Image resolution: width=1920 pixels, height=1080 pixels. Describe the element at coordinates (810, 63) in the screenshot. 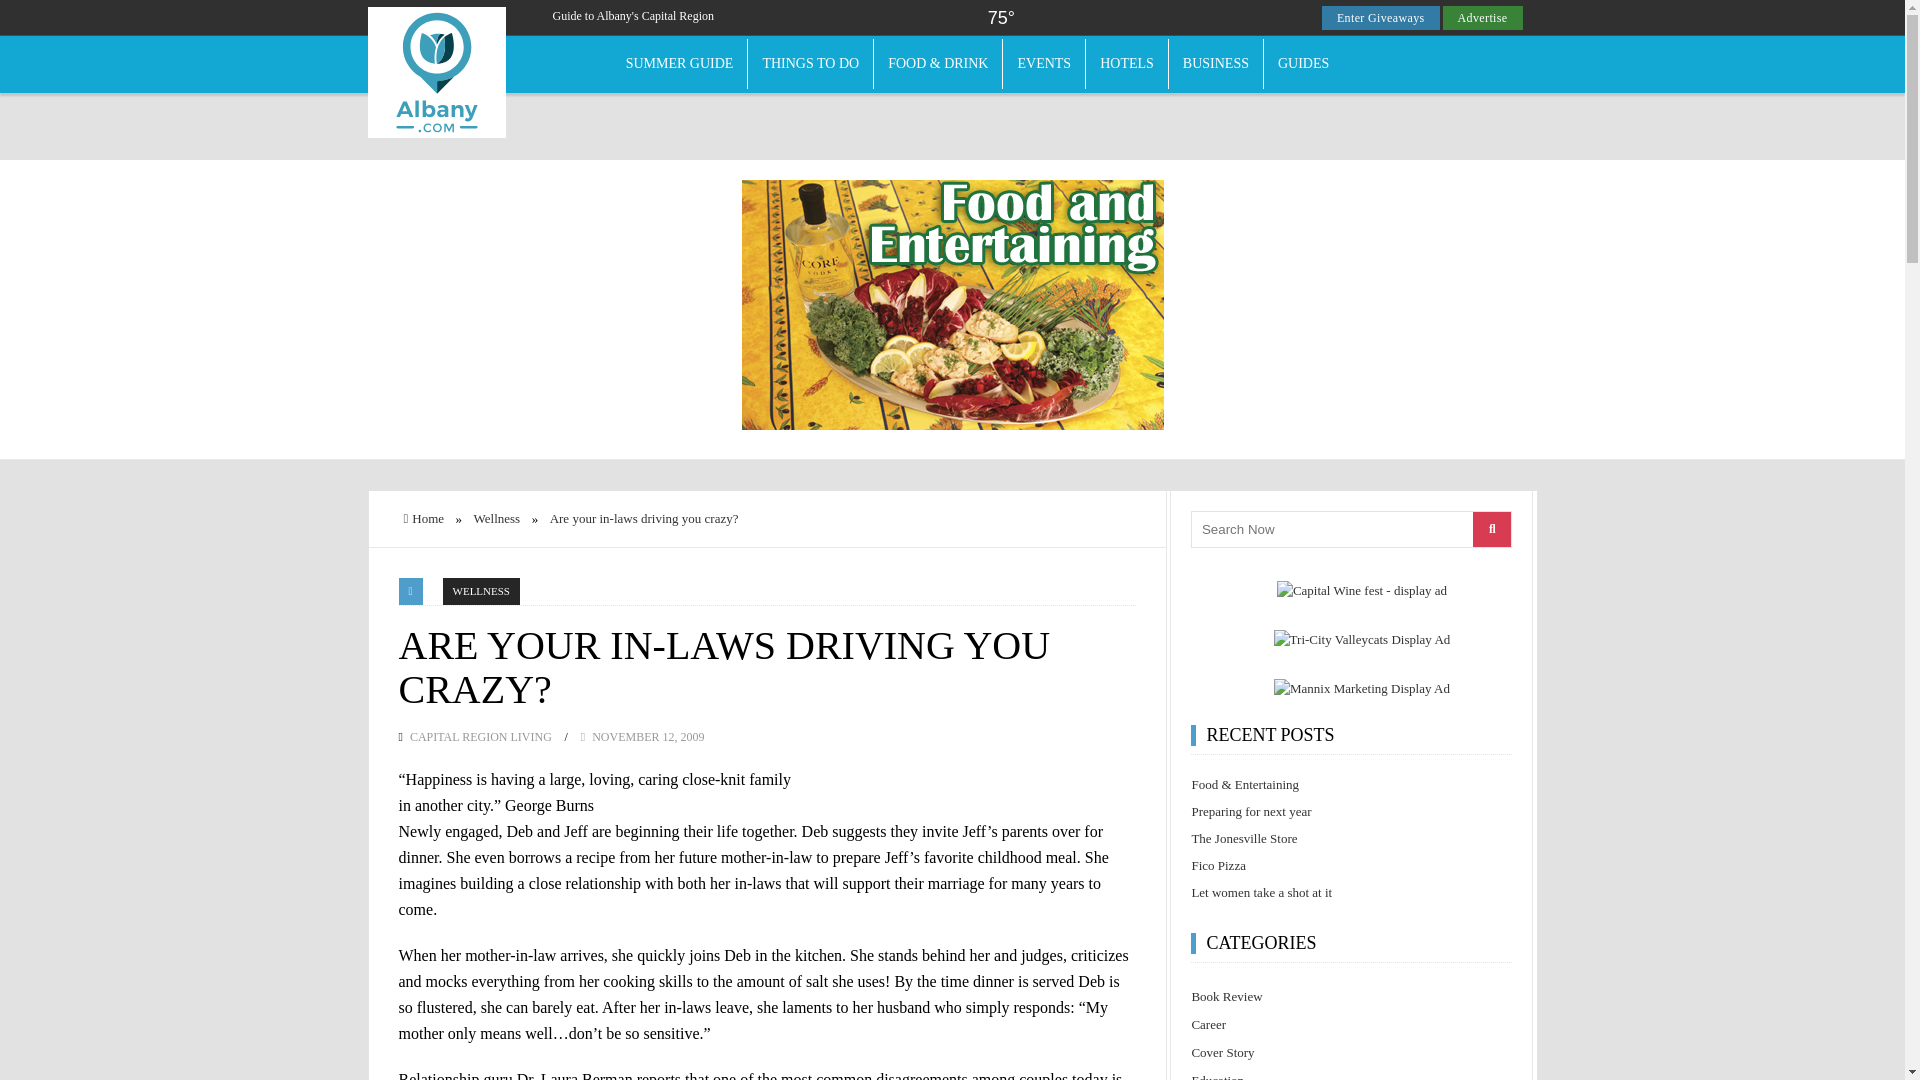

I see `THINGS TO DO` at that location.